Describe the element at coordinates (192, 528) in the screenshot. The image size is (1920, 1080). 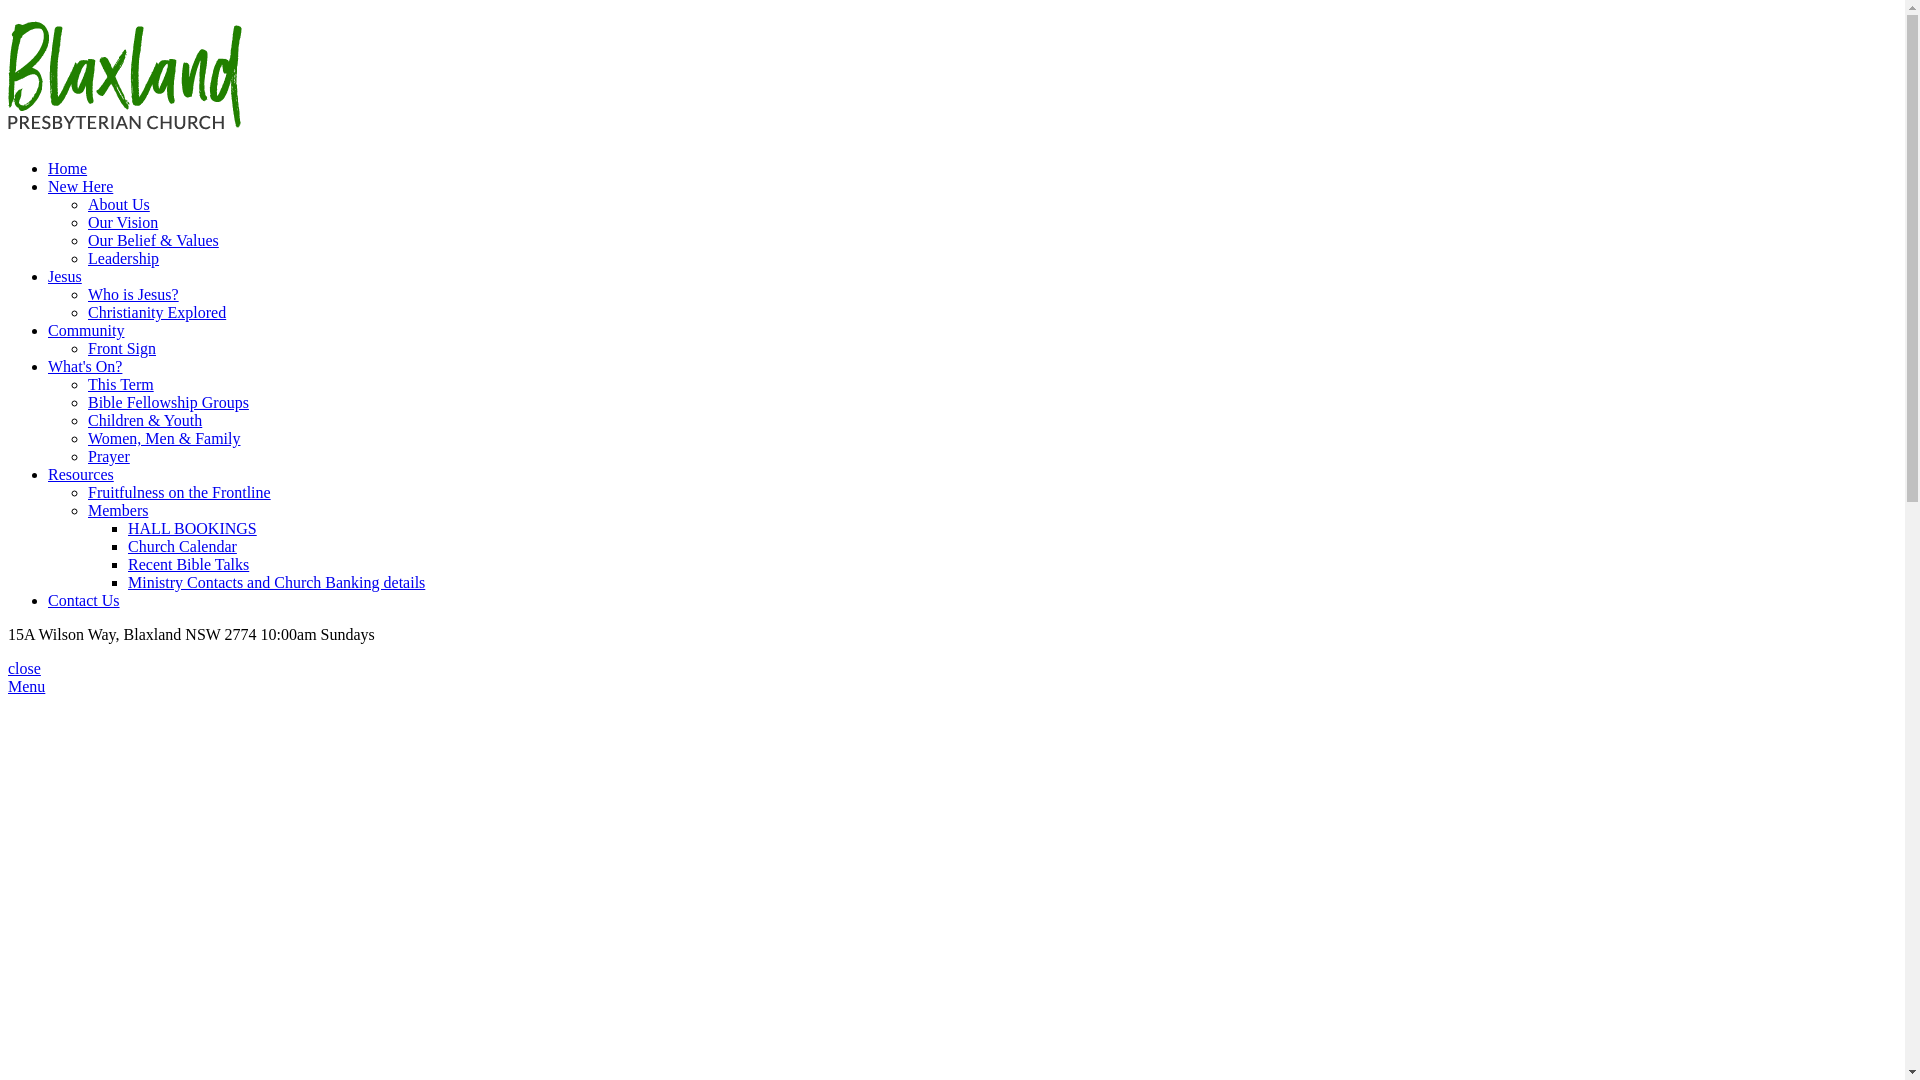
I see `HALL BOOKINGS` at that location.